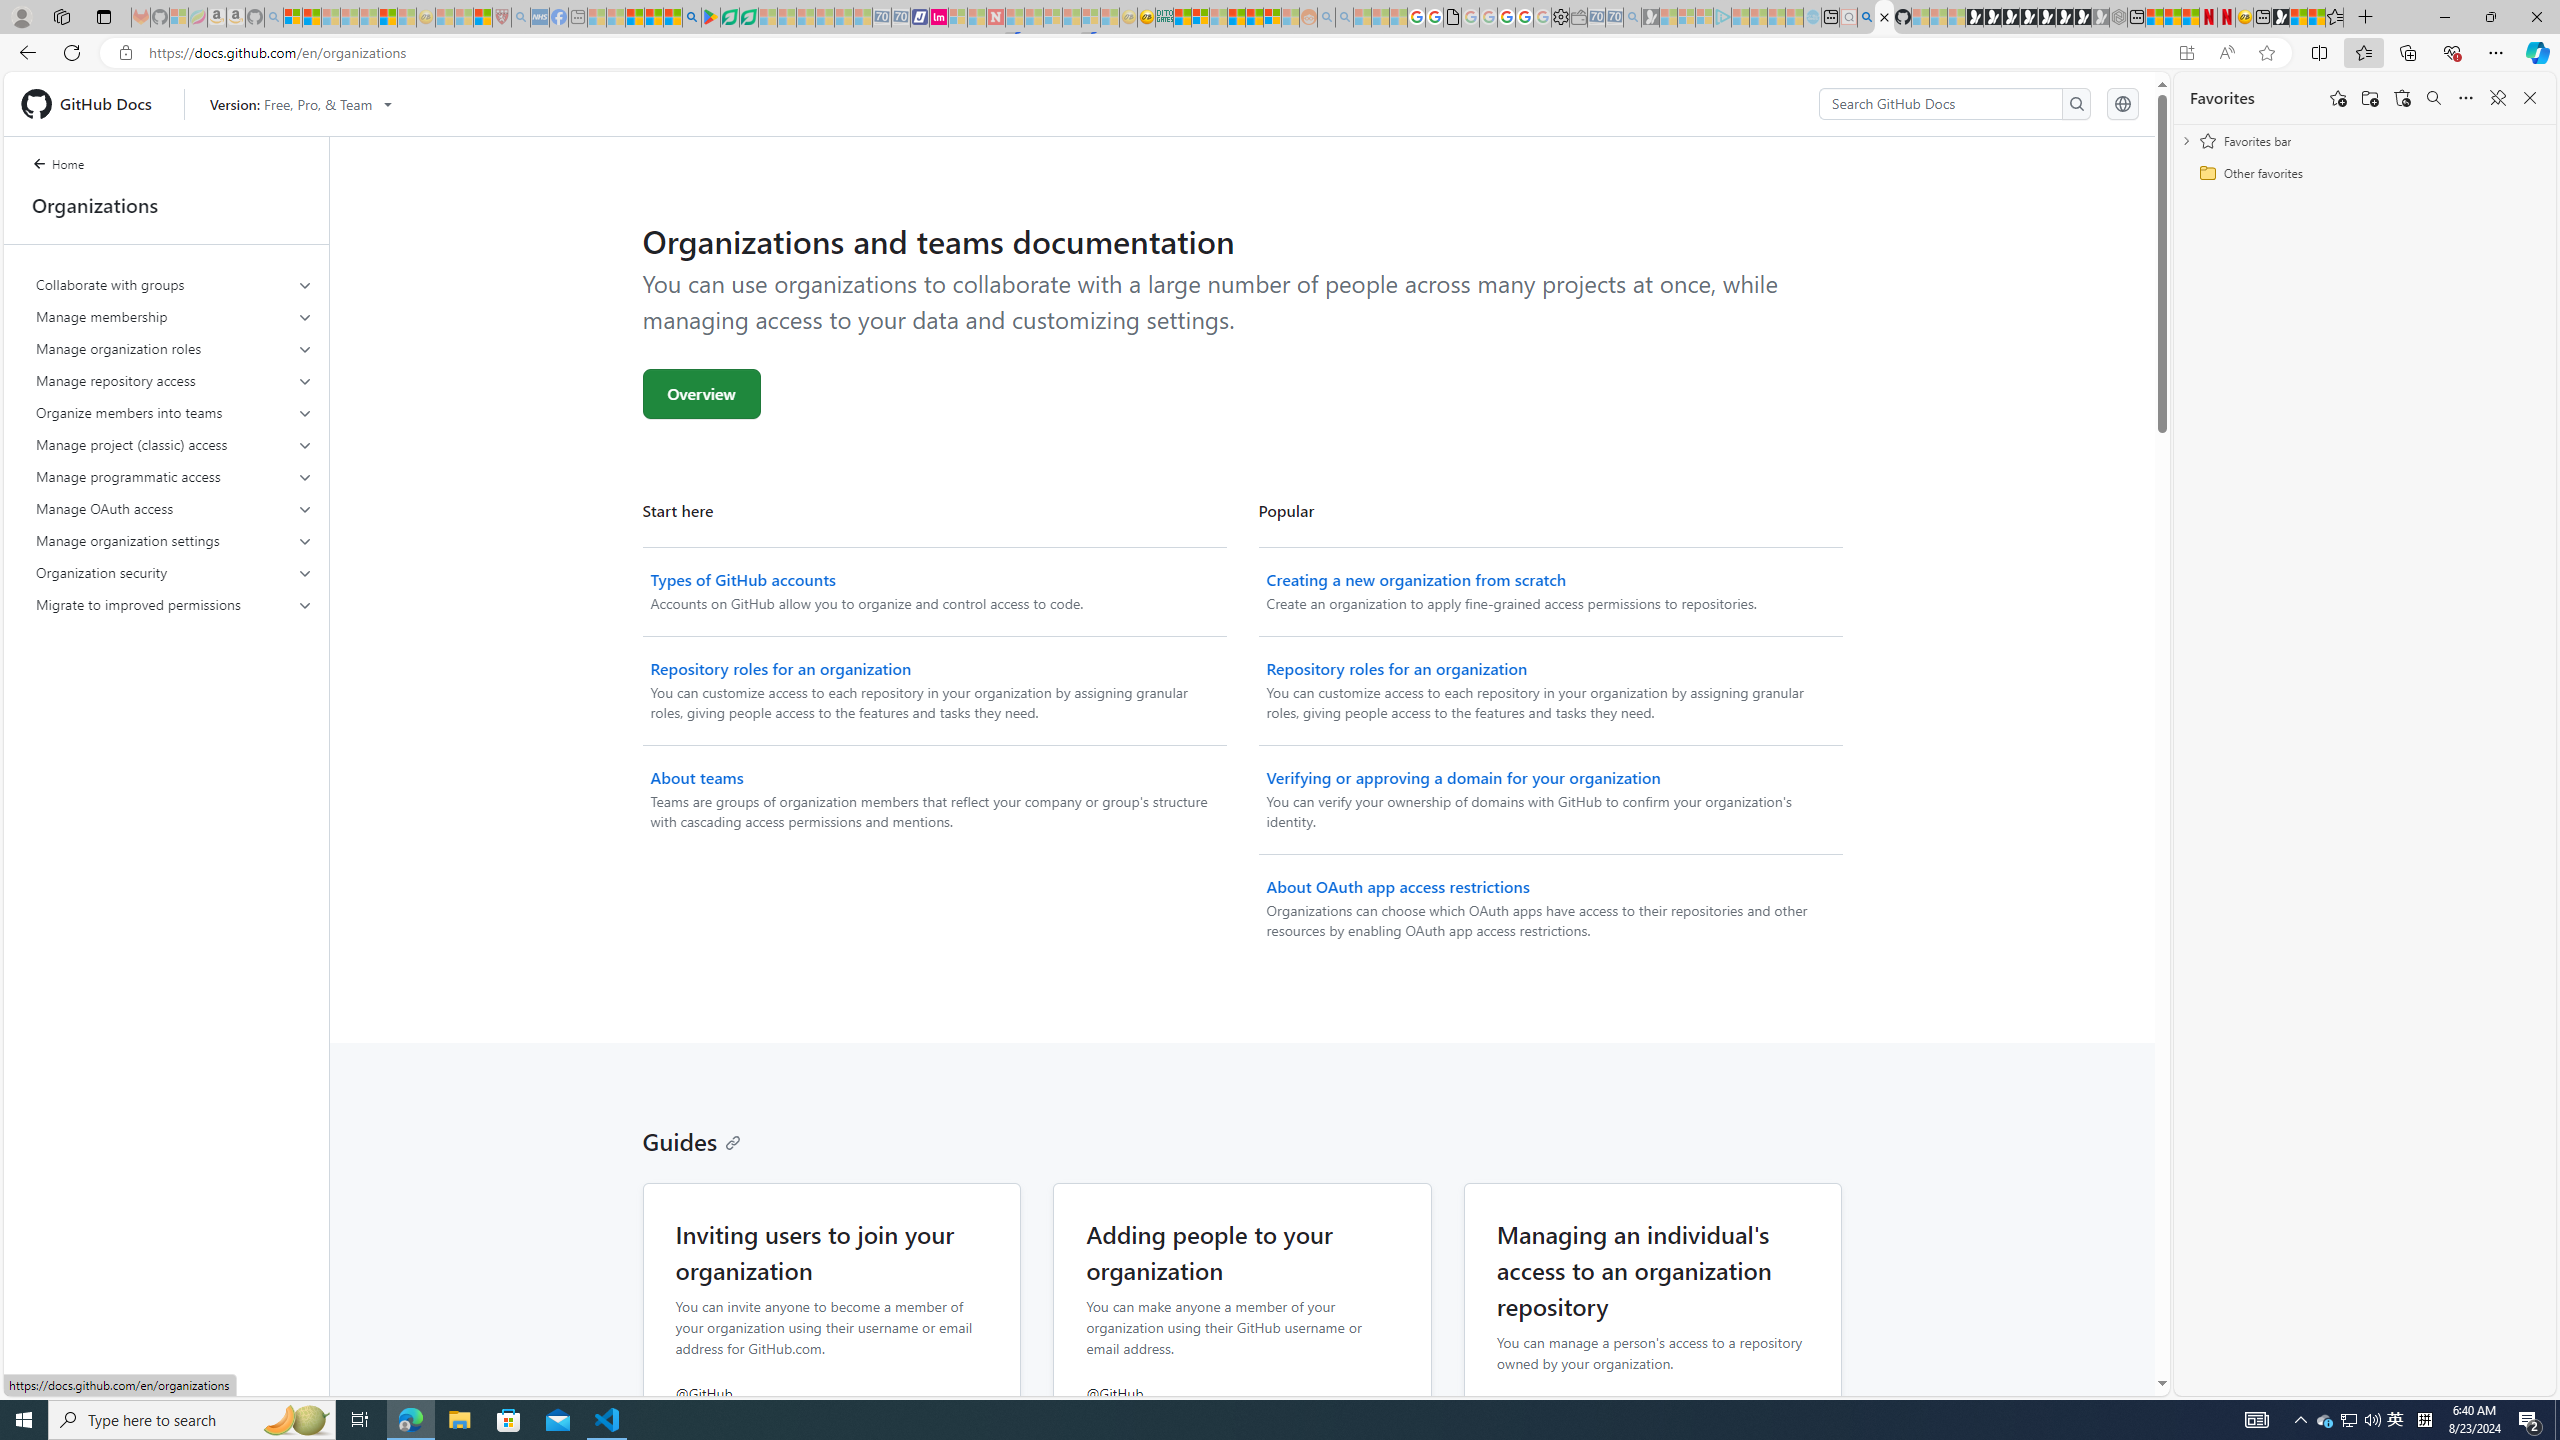  Describe the element at coordinates (175, 476) in the screenshot. I see `Manage programmatic access` at that location.